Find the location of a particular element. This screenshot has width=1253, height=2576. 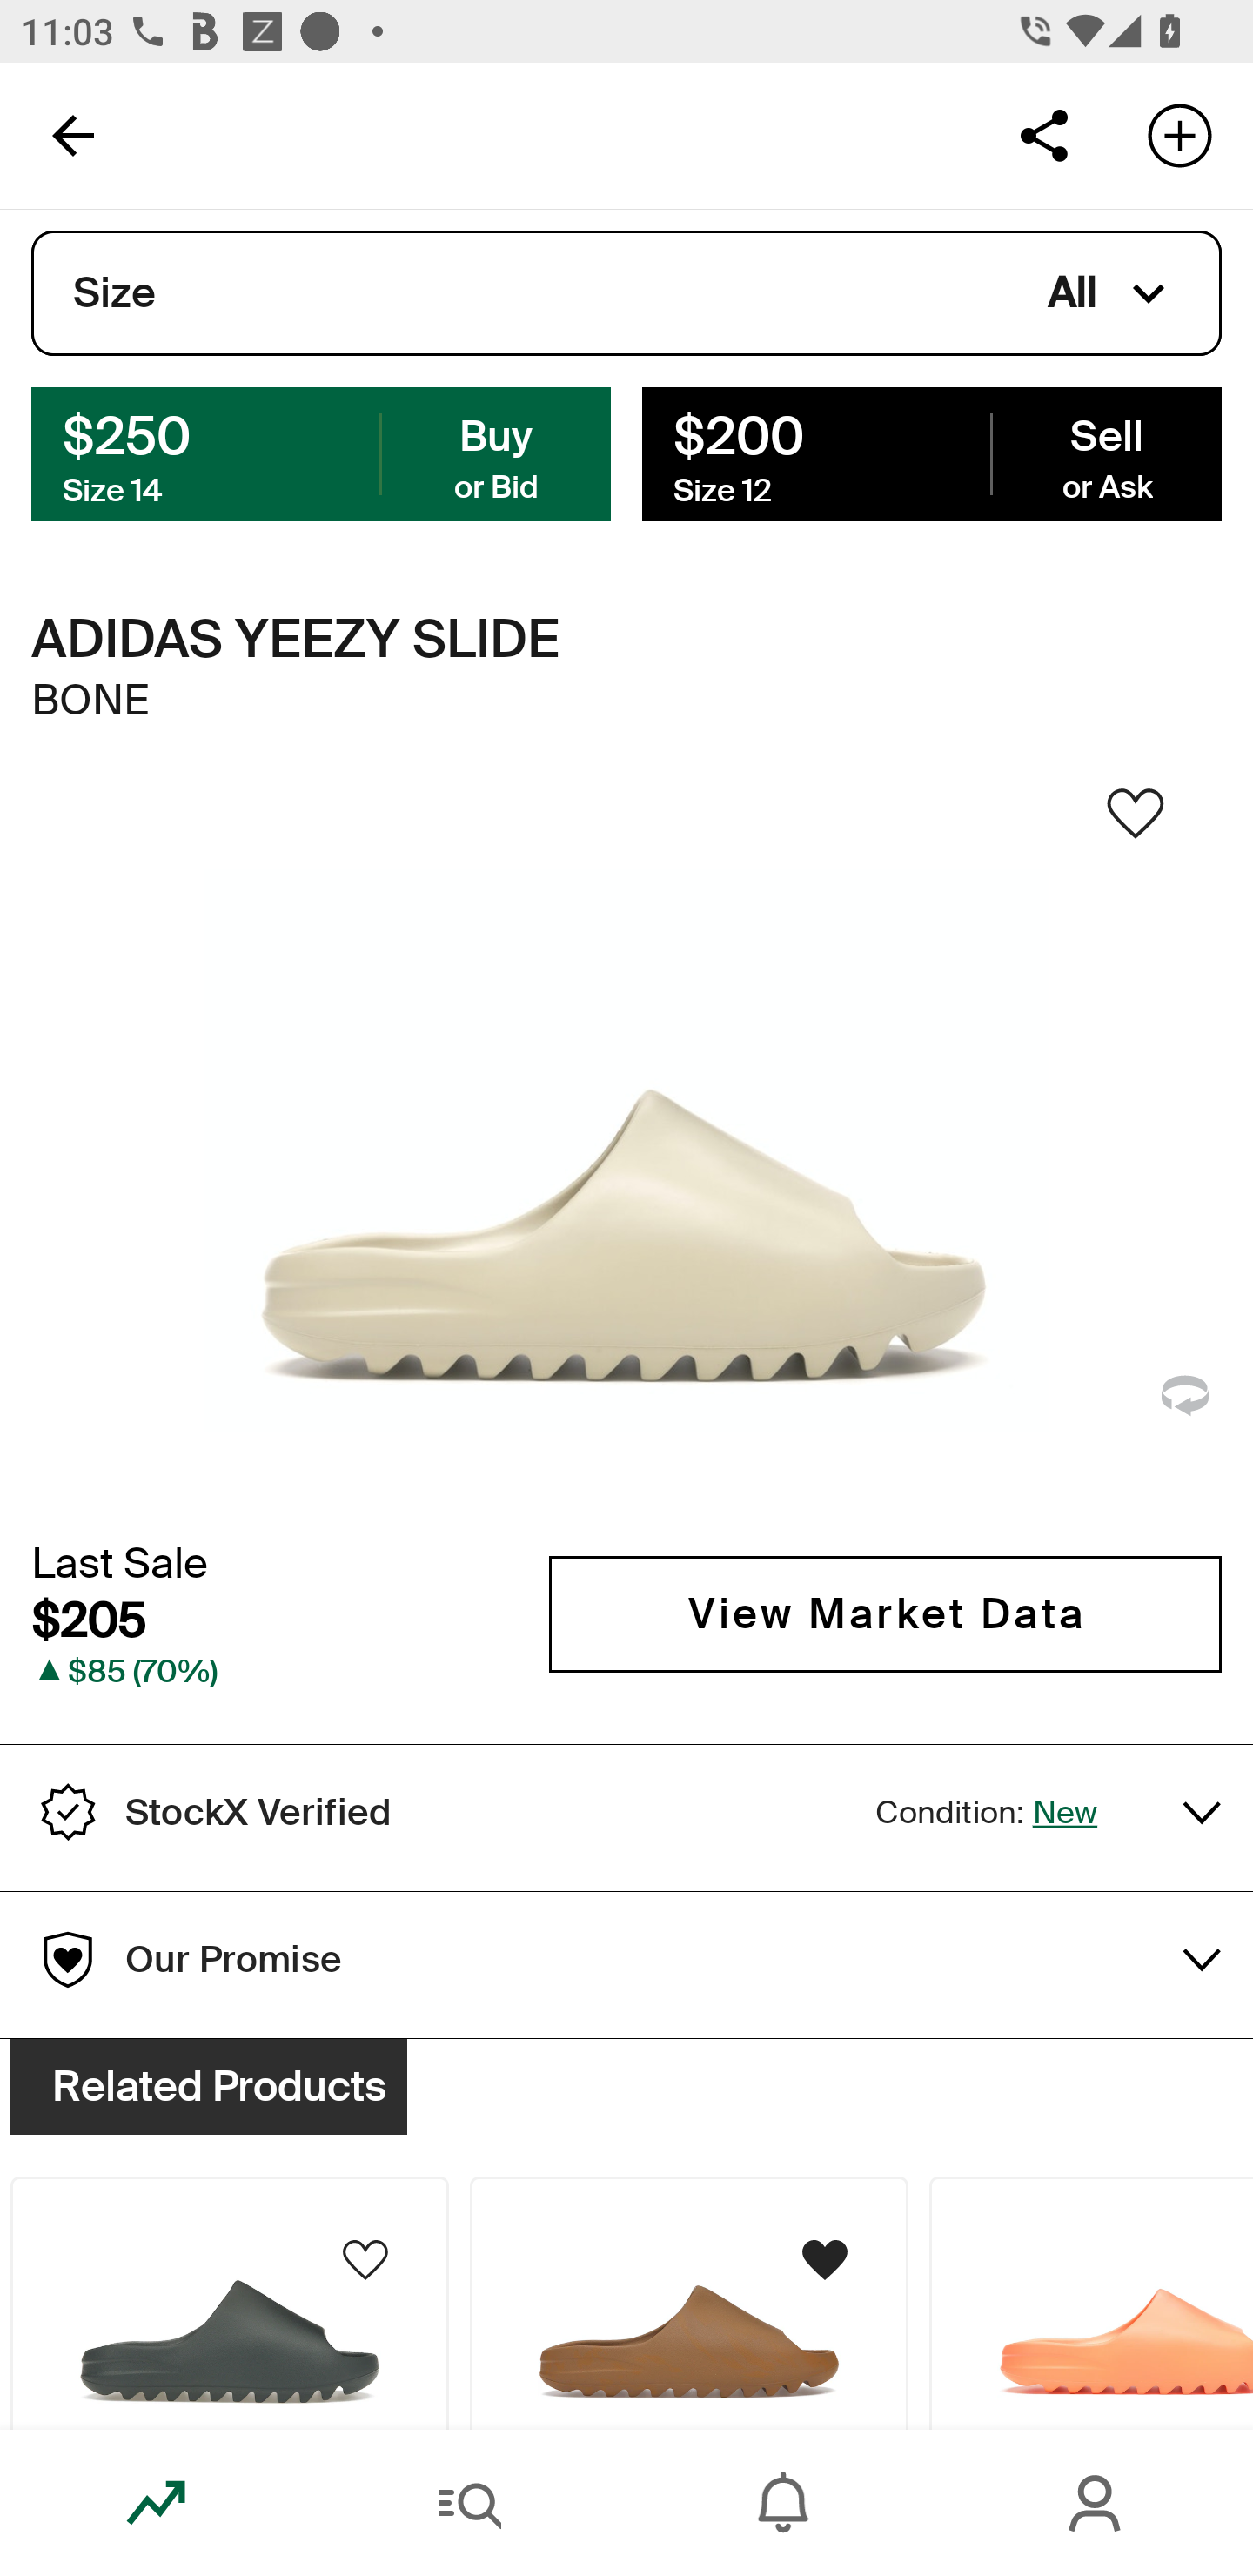

Product Image is located at coordinates (1091, 2303).